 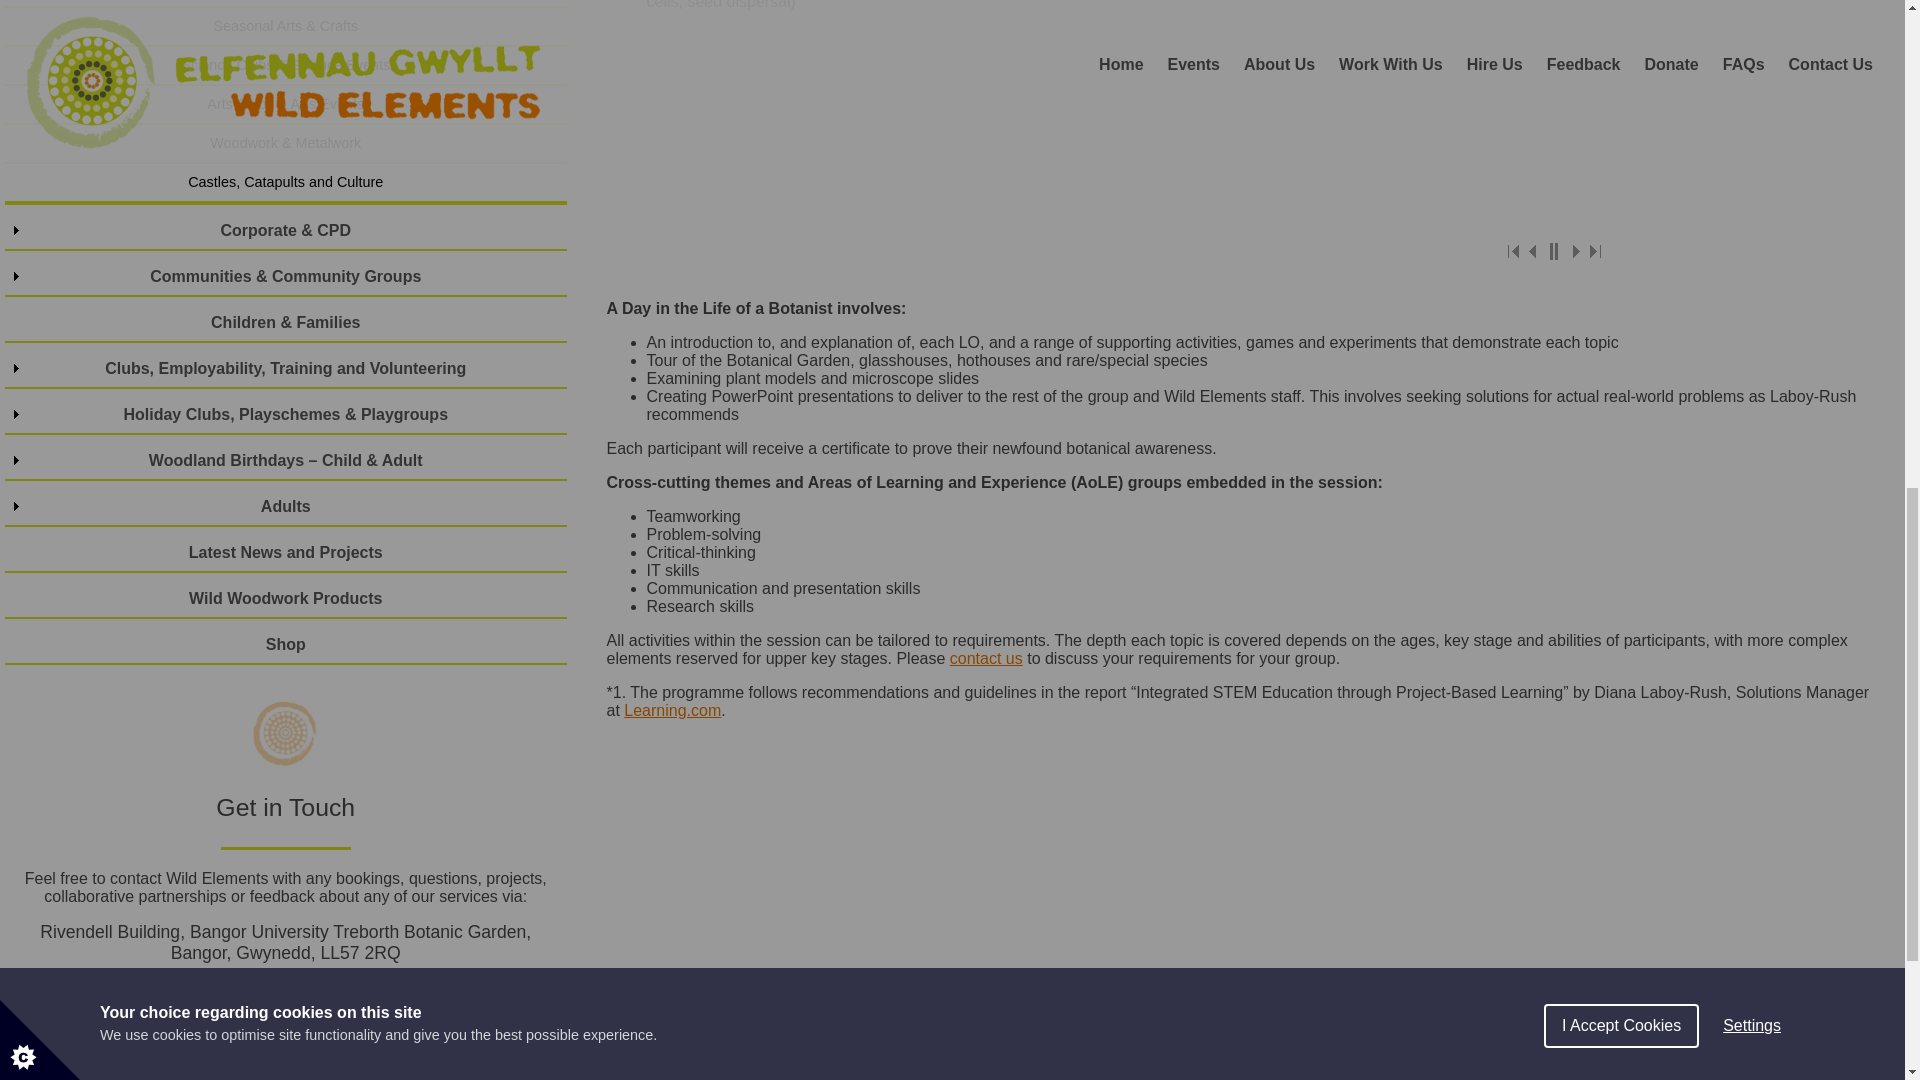 What do you see at coordinates (1752, 32) in the screenshot?
I see `Settings` at bounding box center [1752, 32].